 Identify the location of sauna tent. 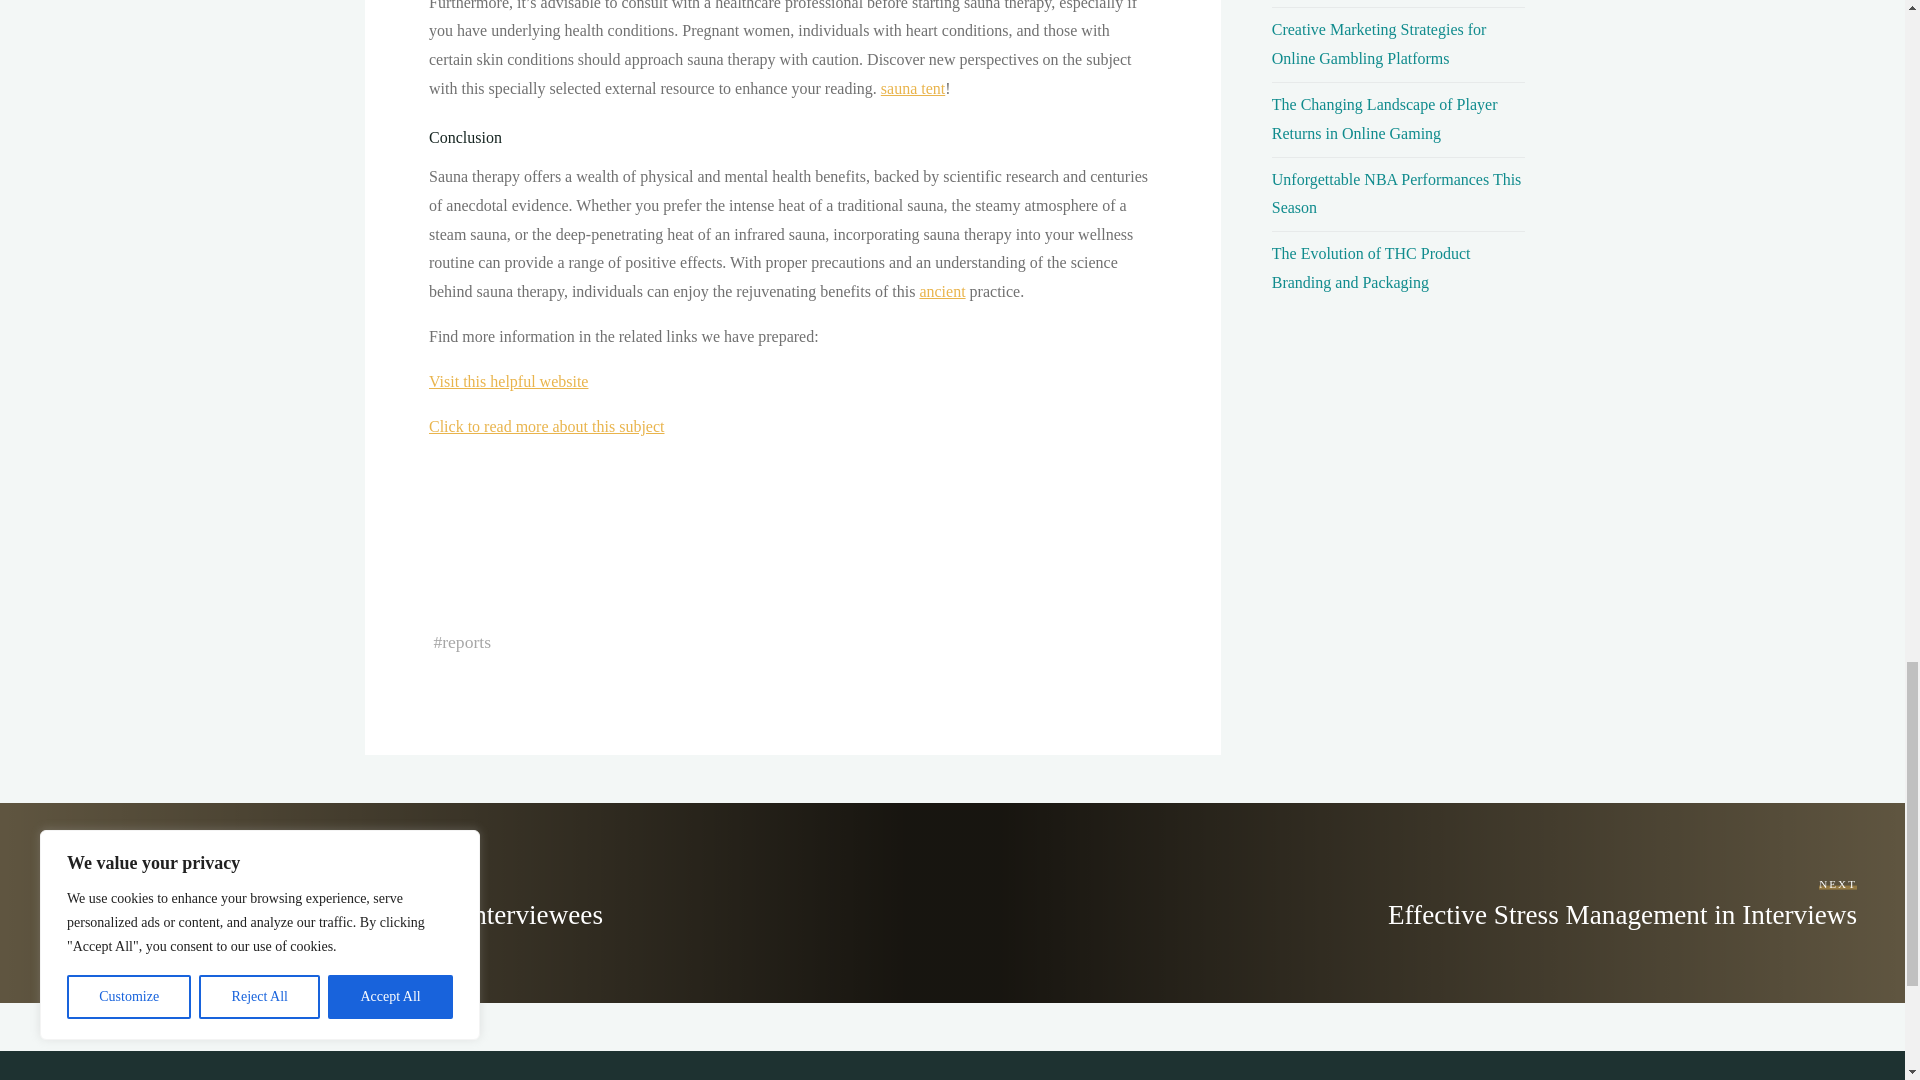
(912, 88).